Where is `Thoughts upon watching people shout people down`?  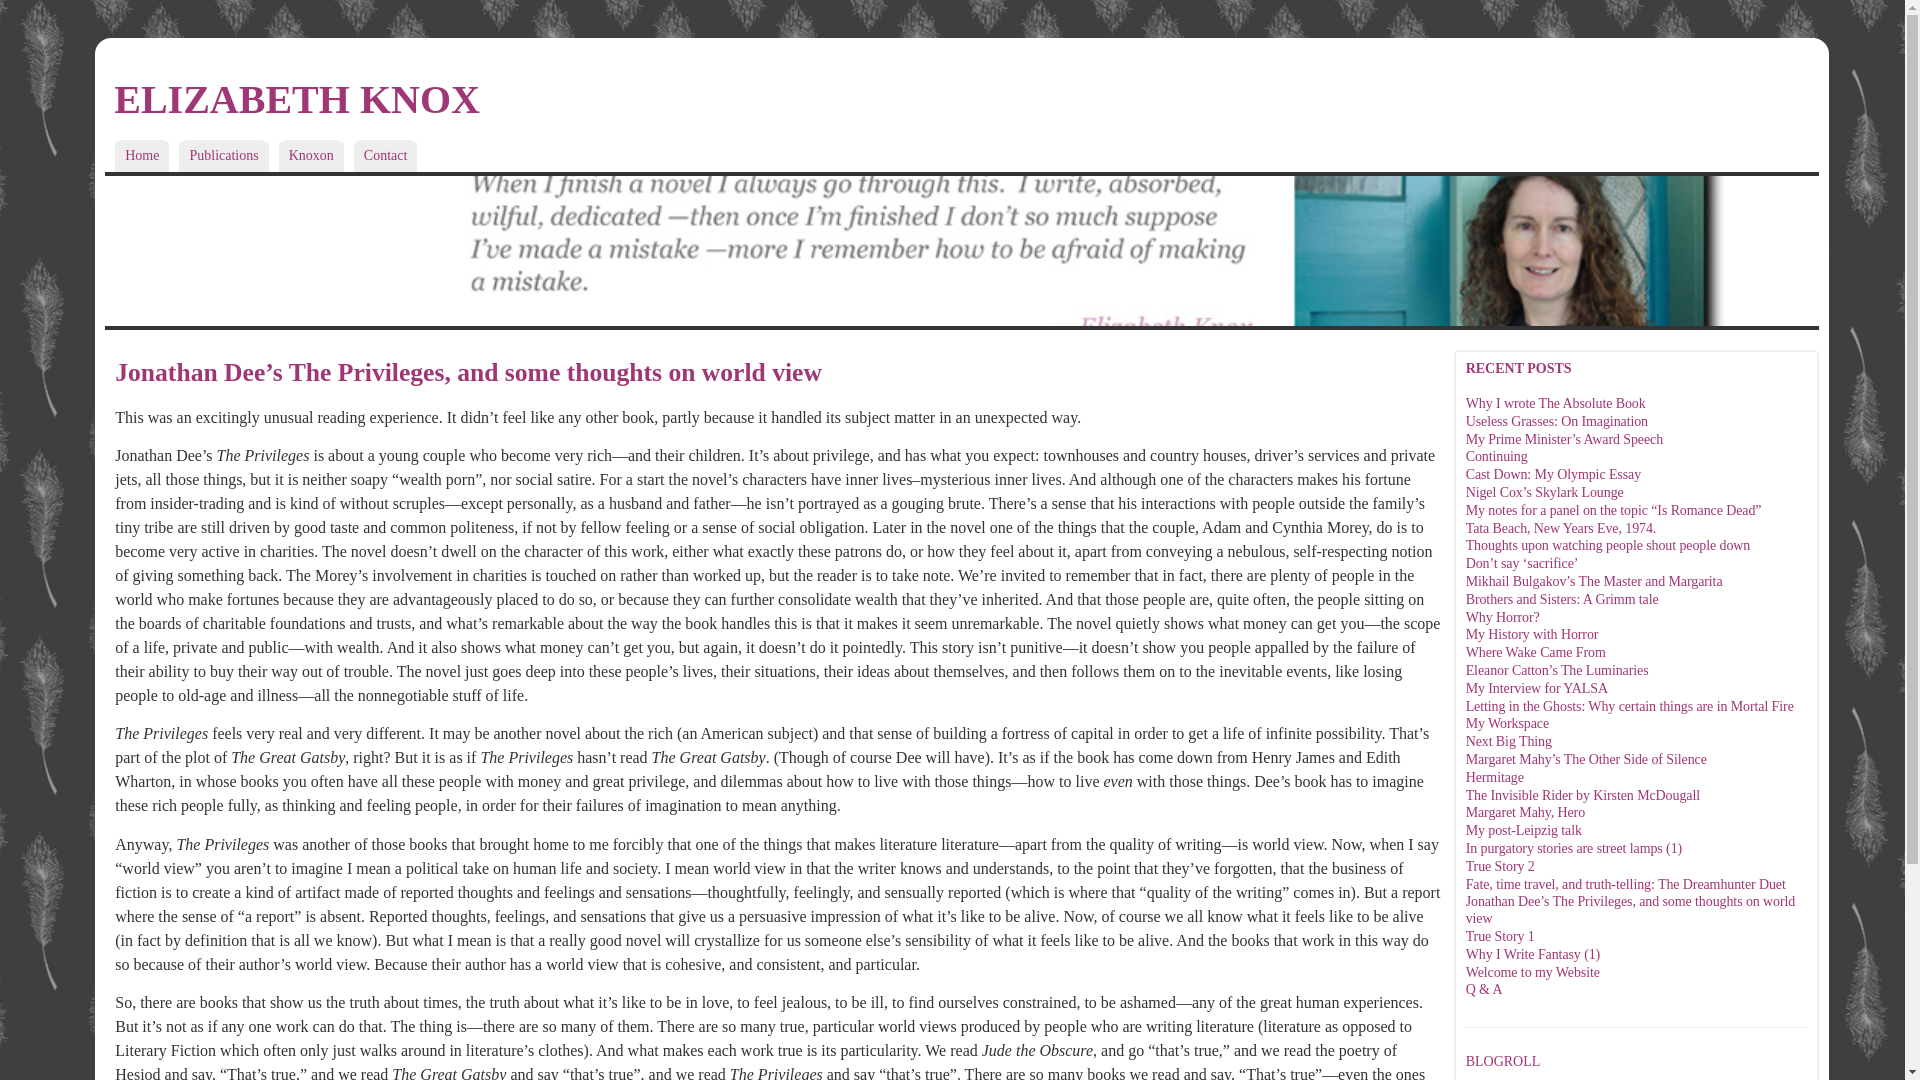
Thoughts upon watching people shout people down is located at coordinates (1608, 544).